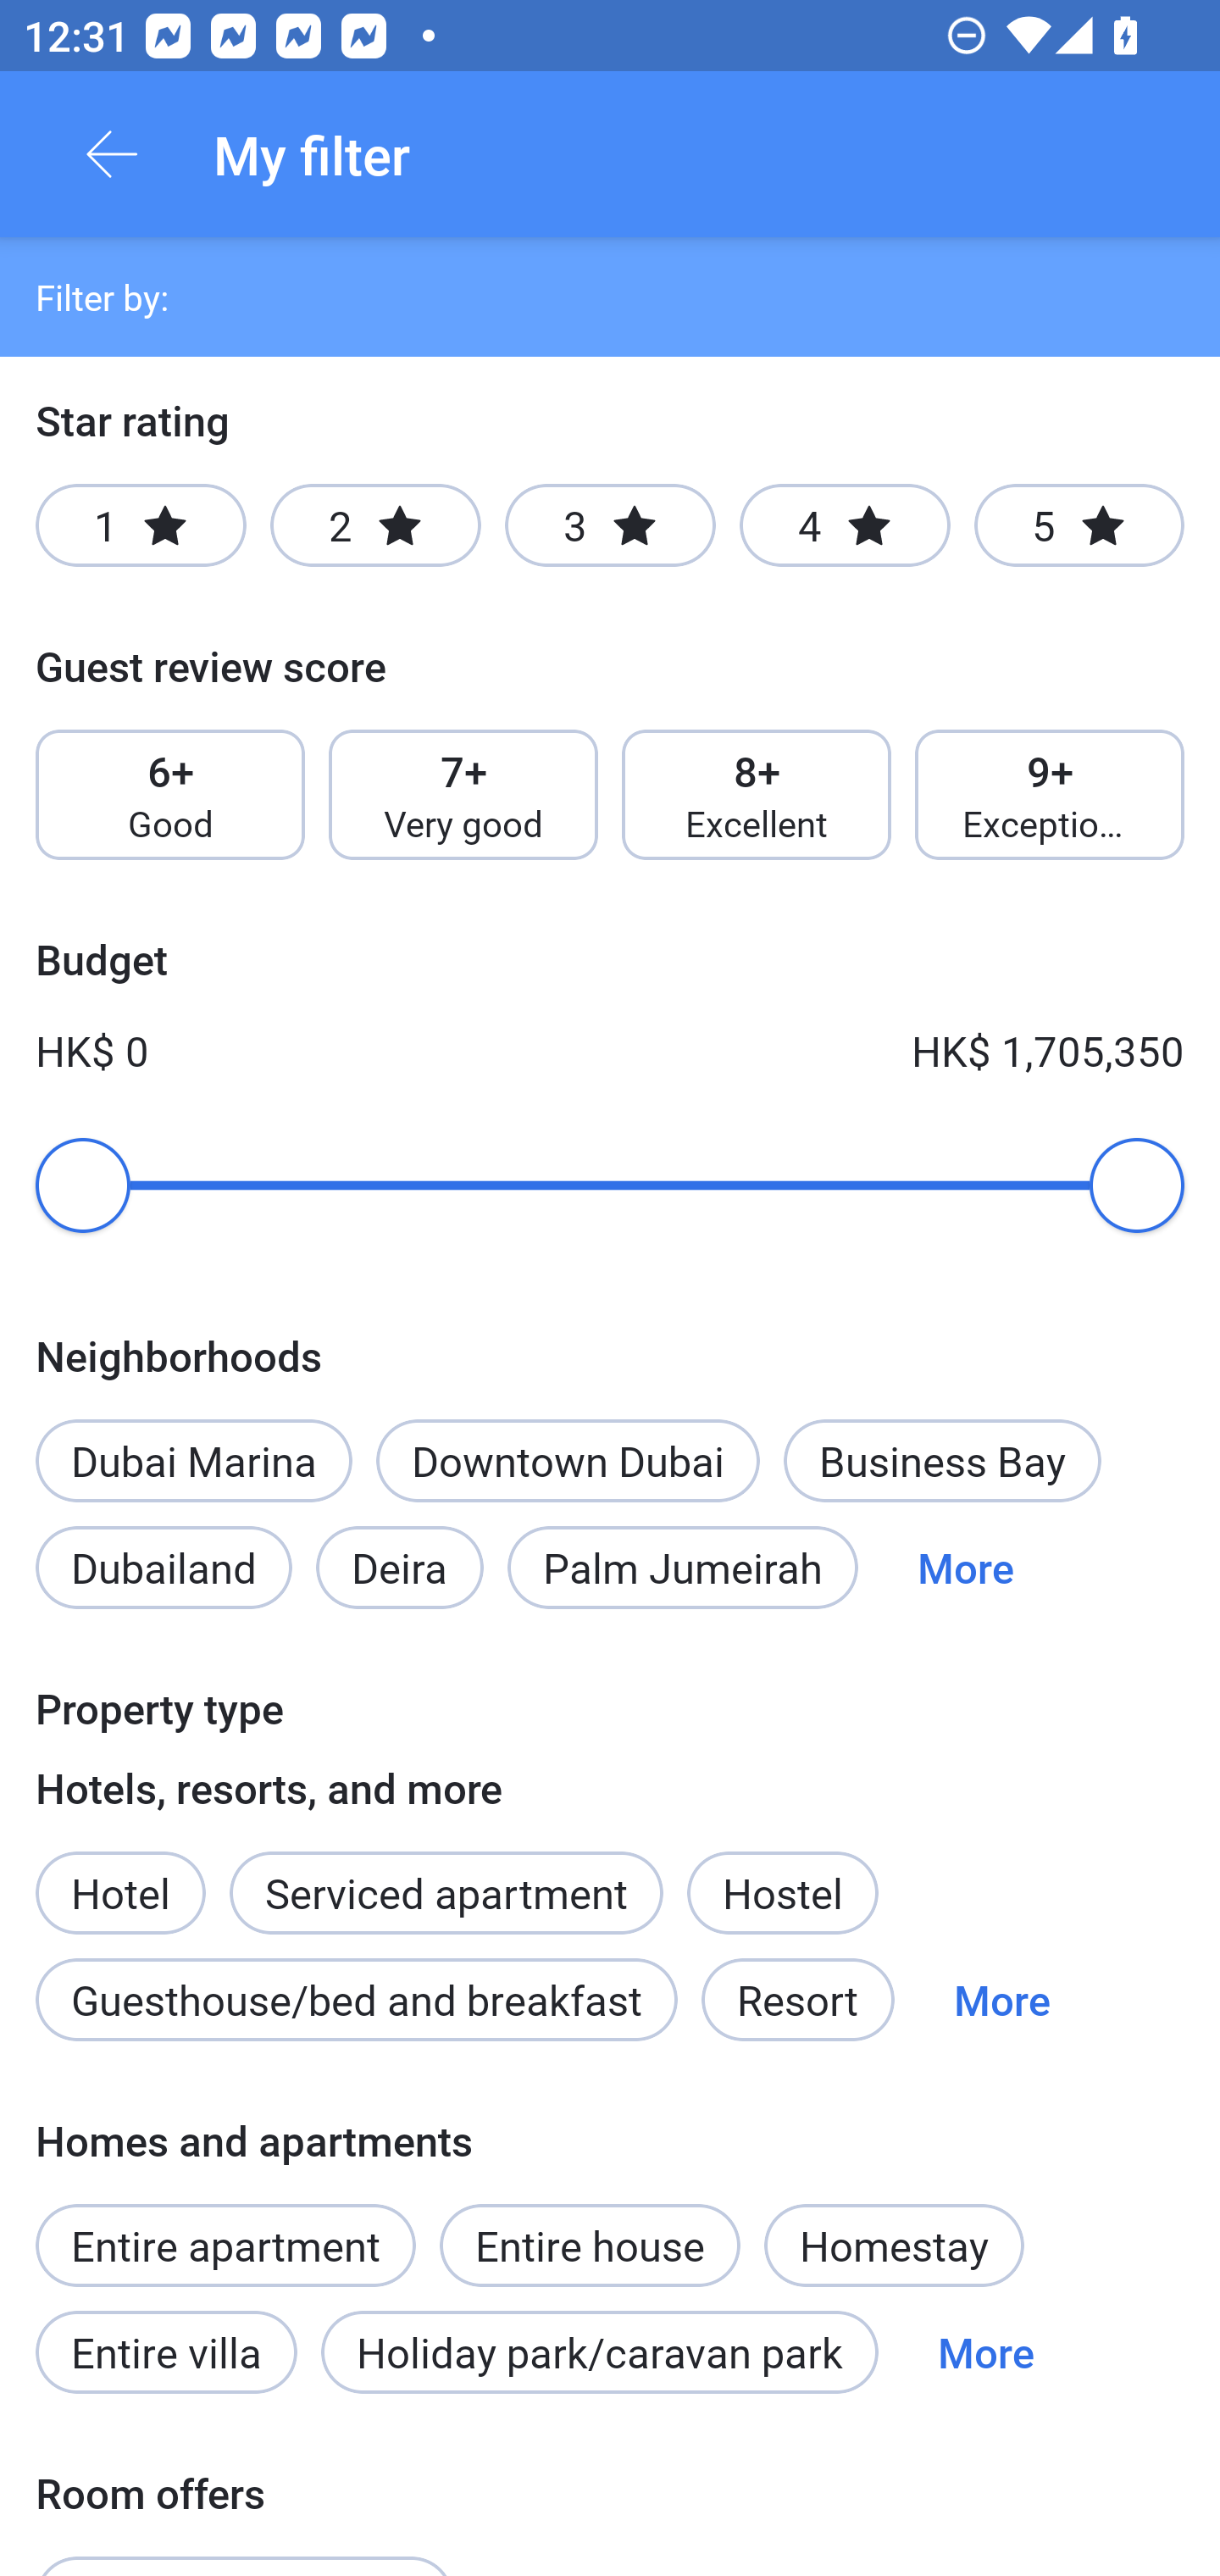  What do you see at coordinates (599, 2352) in the screenshot?
I see `Holiday park/caravan park` at bounding box center [599, 2352].